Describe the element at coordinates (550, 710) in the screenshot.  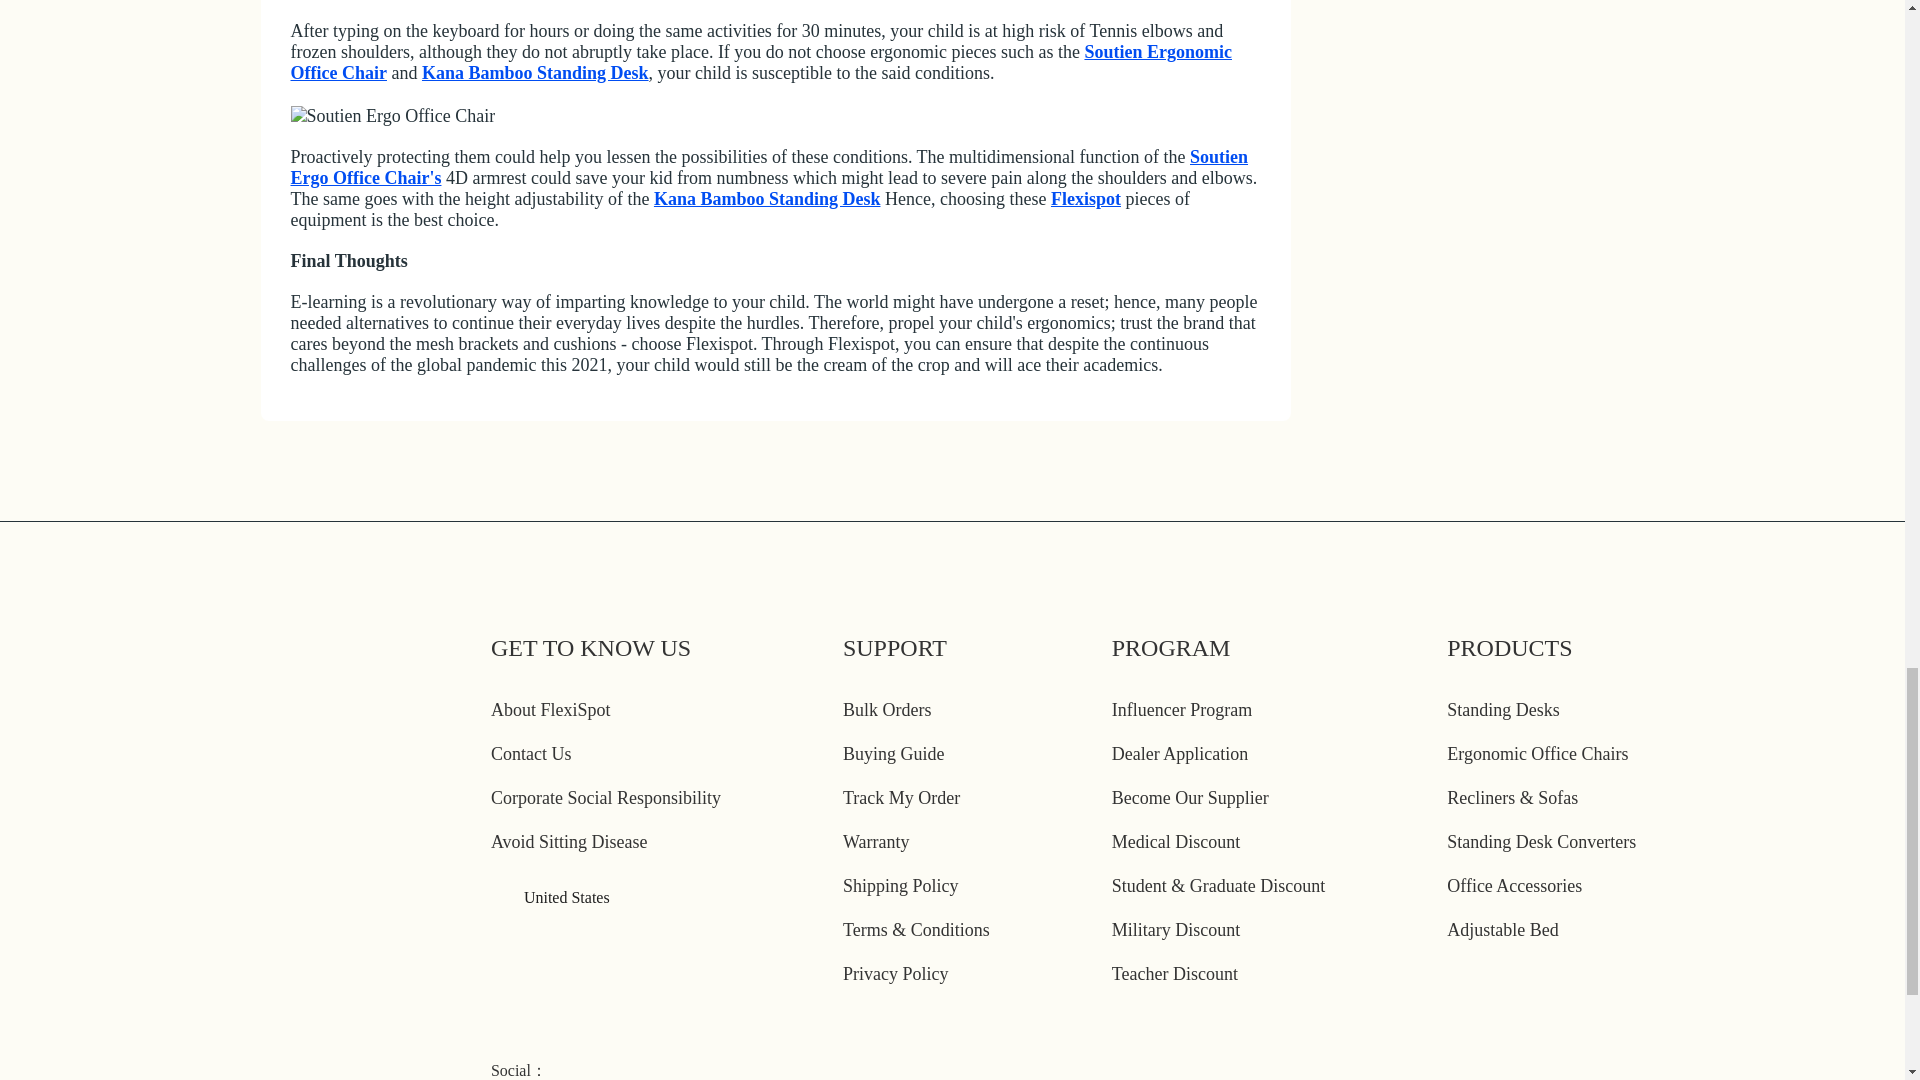
I see `About FlexiSpot` at that location.